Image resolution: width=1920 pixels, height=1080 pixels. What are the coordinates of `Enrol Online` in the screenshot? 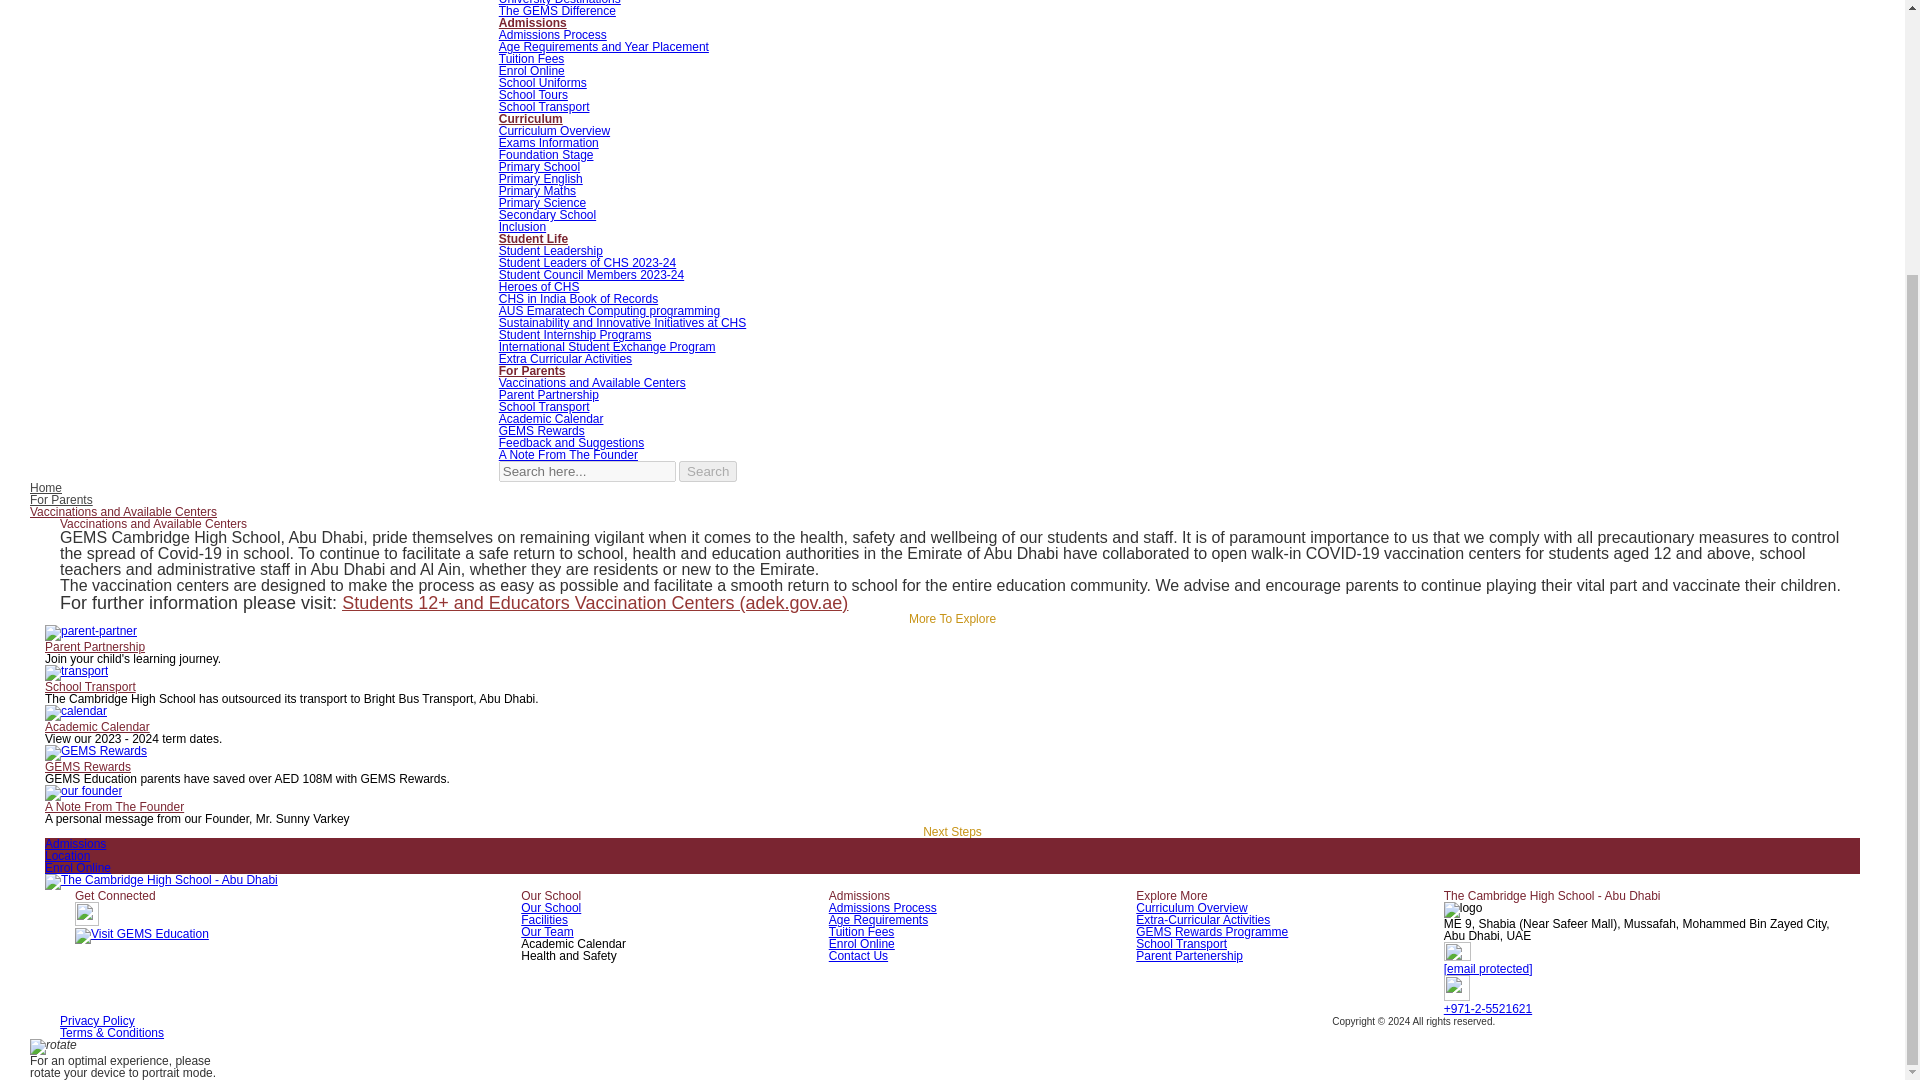 It's located at (532, 70).